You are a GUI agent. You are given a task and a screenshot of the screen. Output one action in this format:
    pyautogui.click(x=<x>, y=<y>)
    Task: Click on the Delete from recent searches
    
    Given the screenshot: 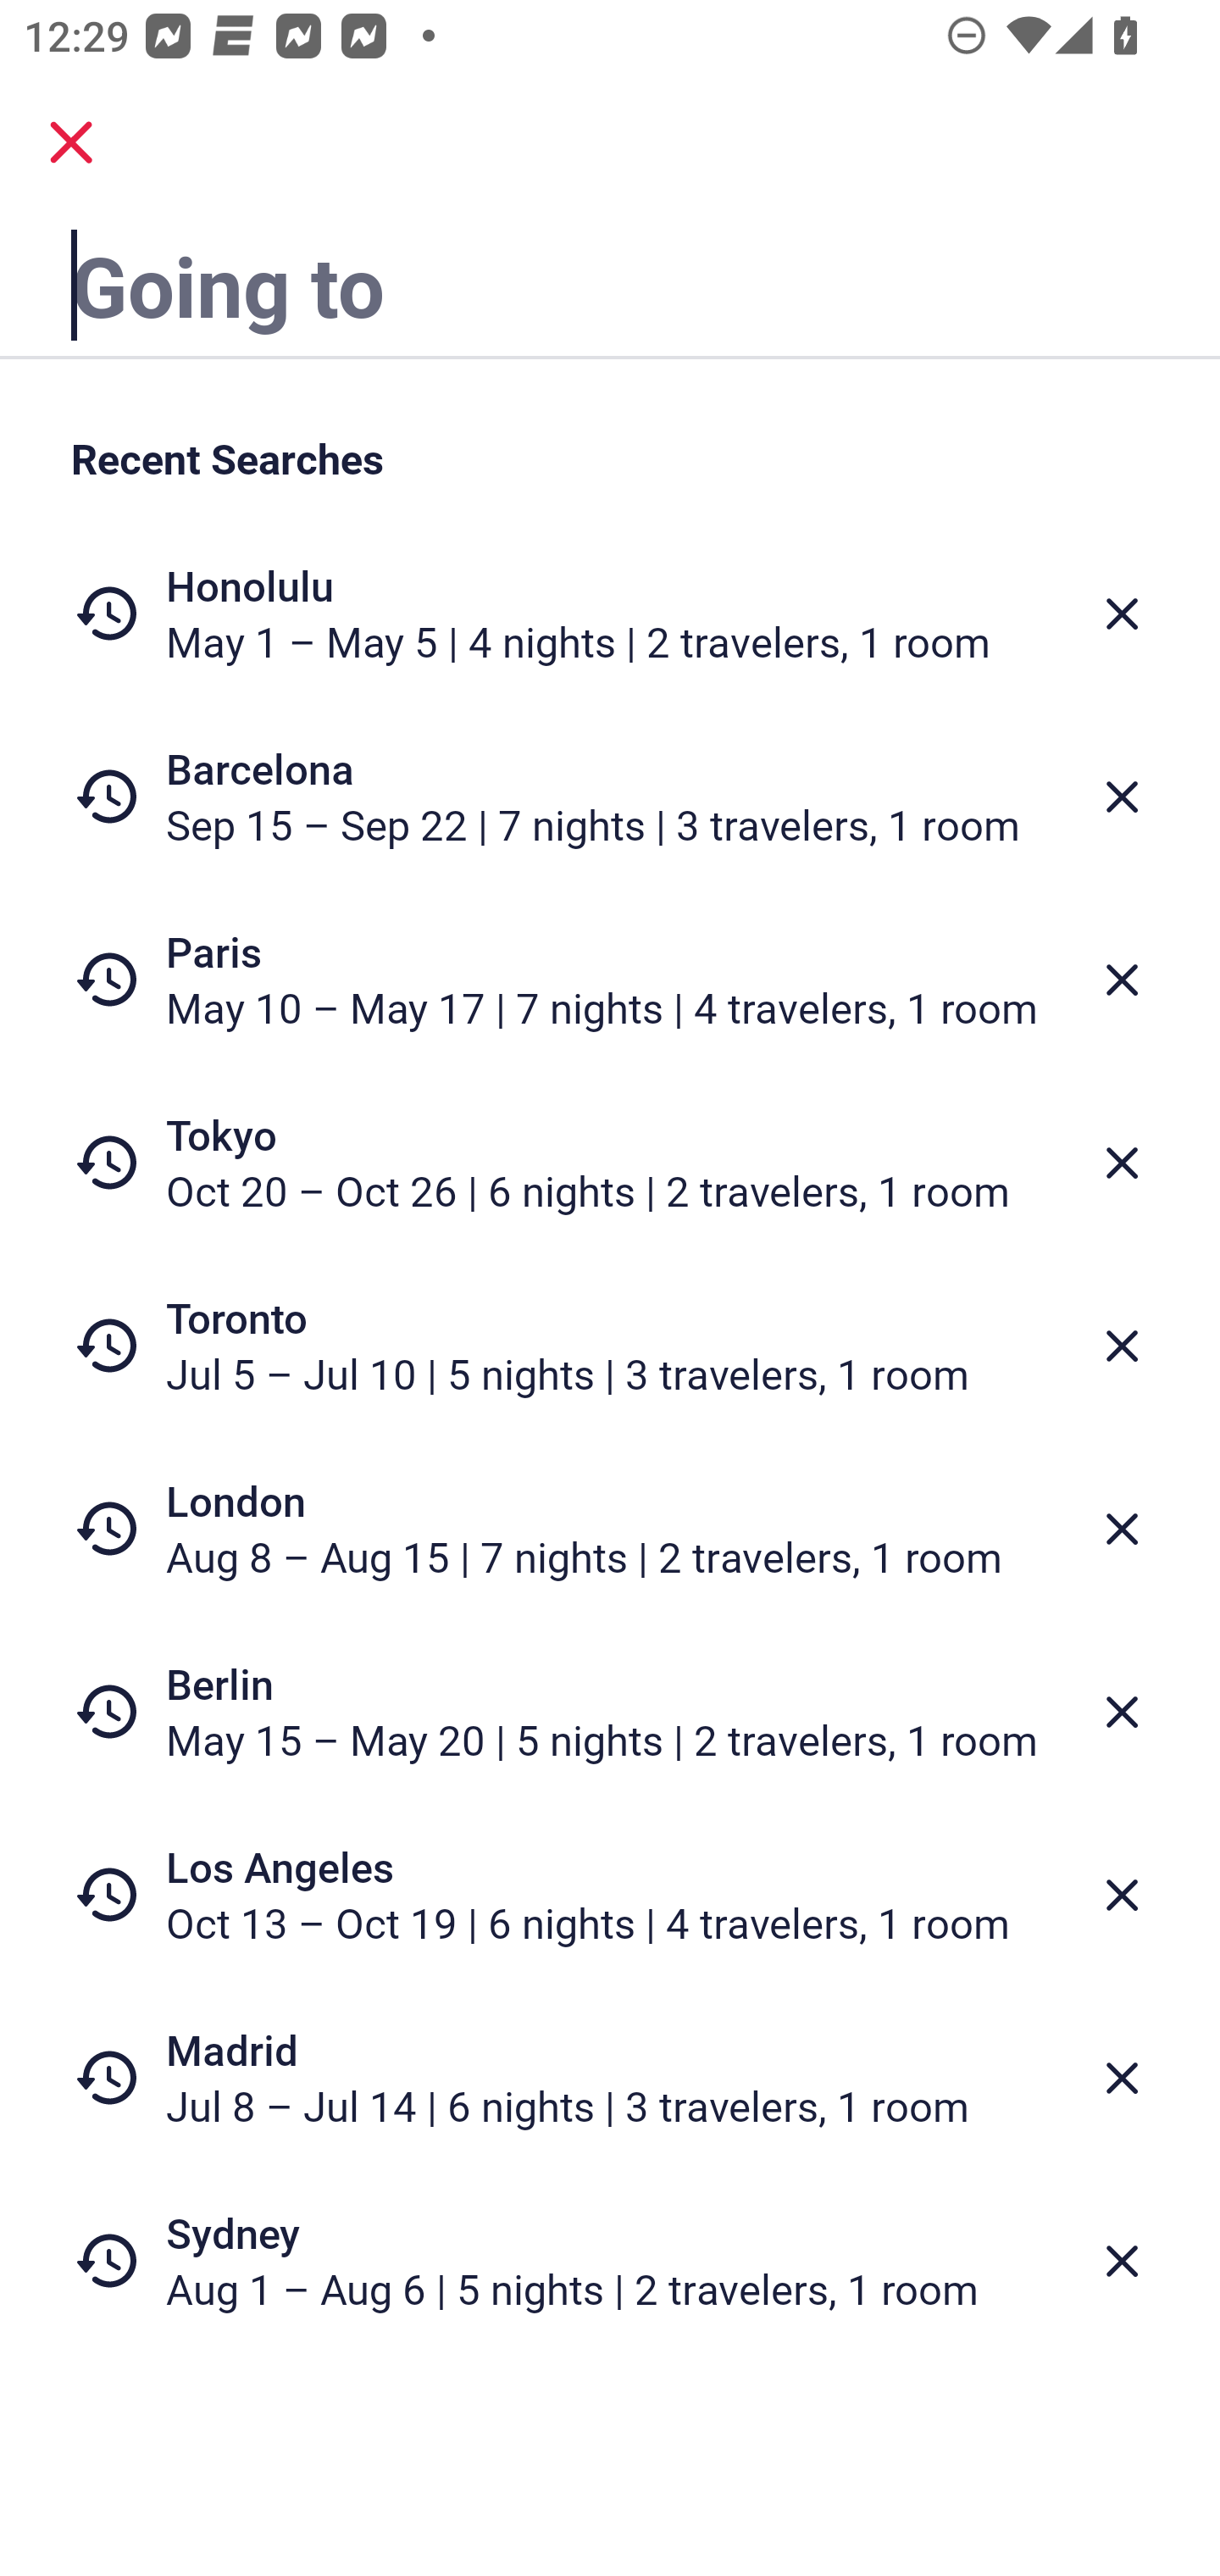 What is the action you would take?
    pyautogui.click(x=1122, y=1346)
    